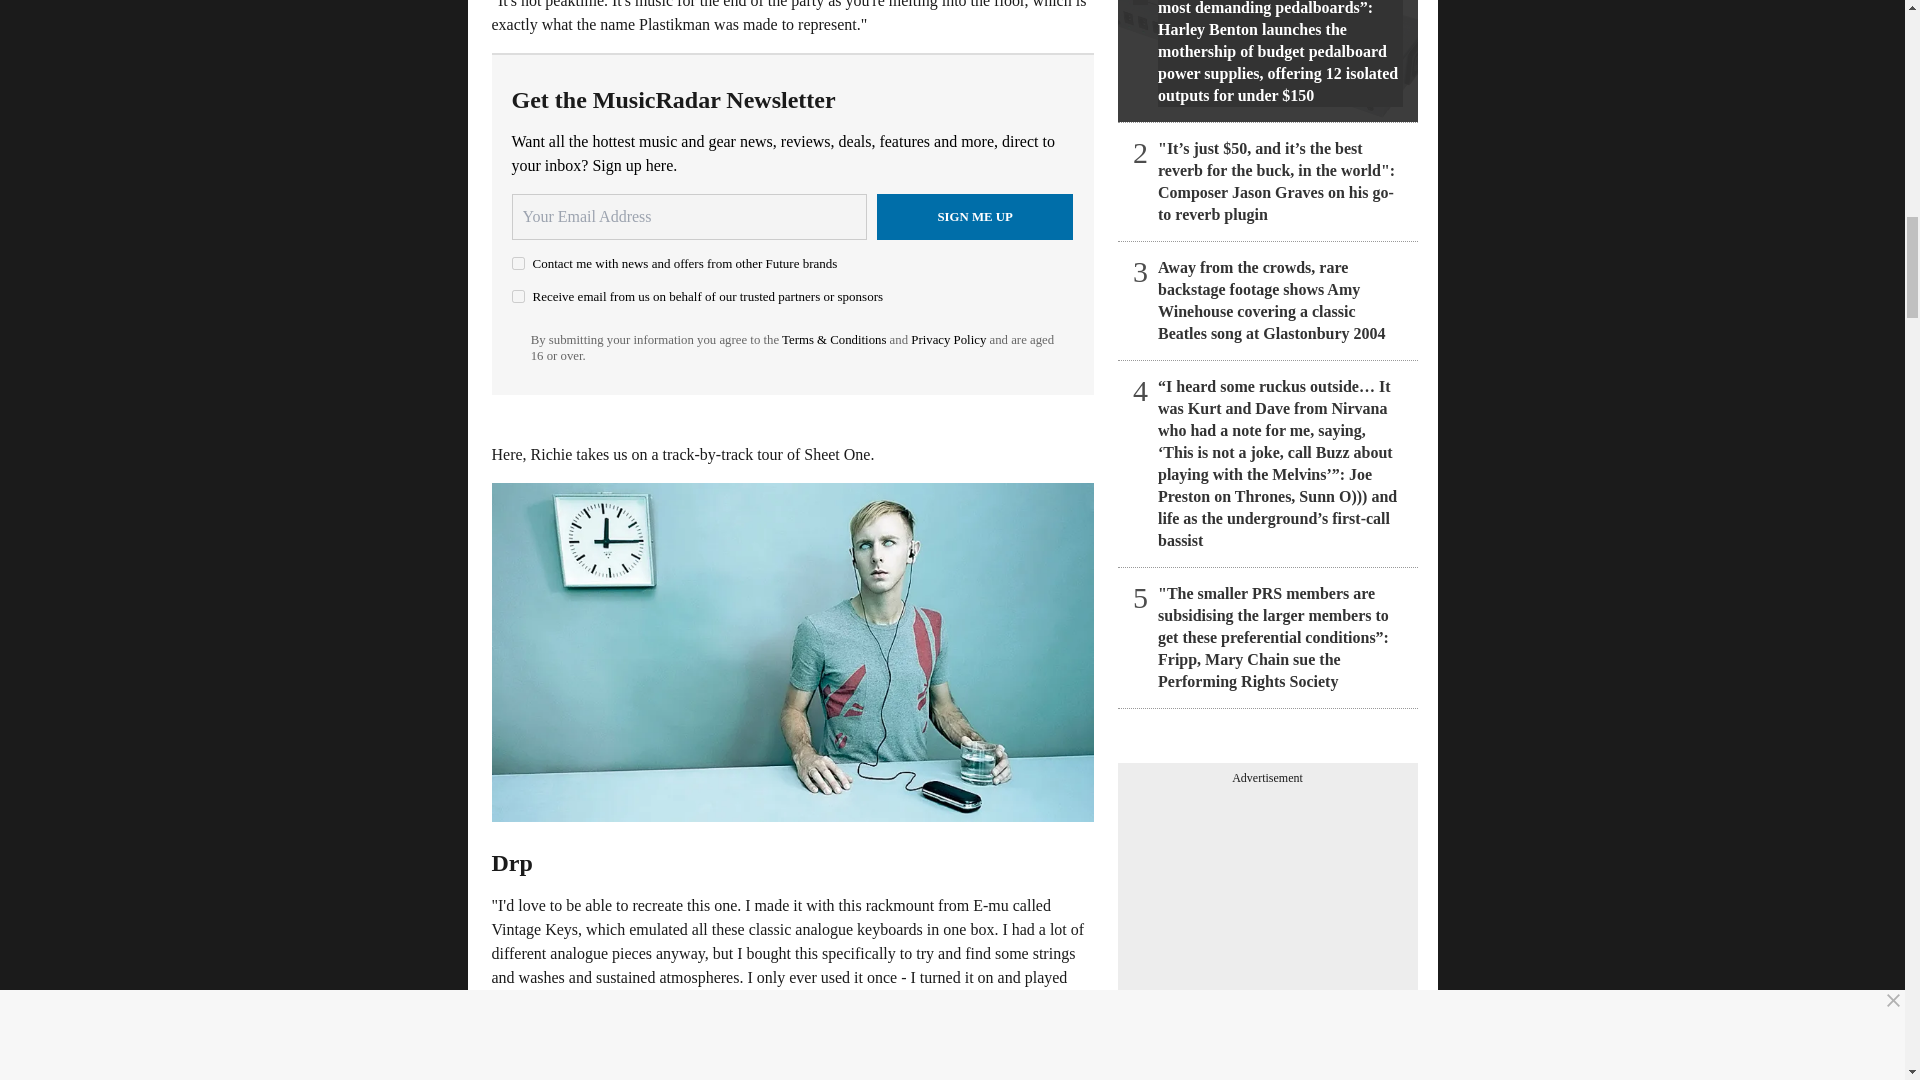  I want to click on on, so click(518, 264).